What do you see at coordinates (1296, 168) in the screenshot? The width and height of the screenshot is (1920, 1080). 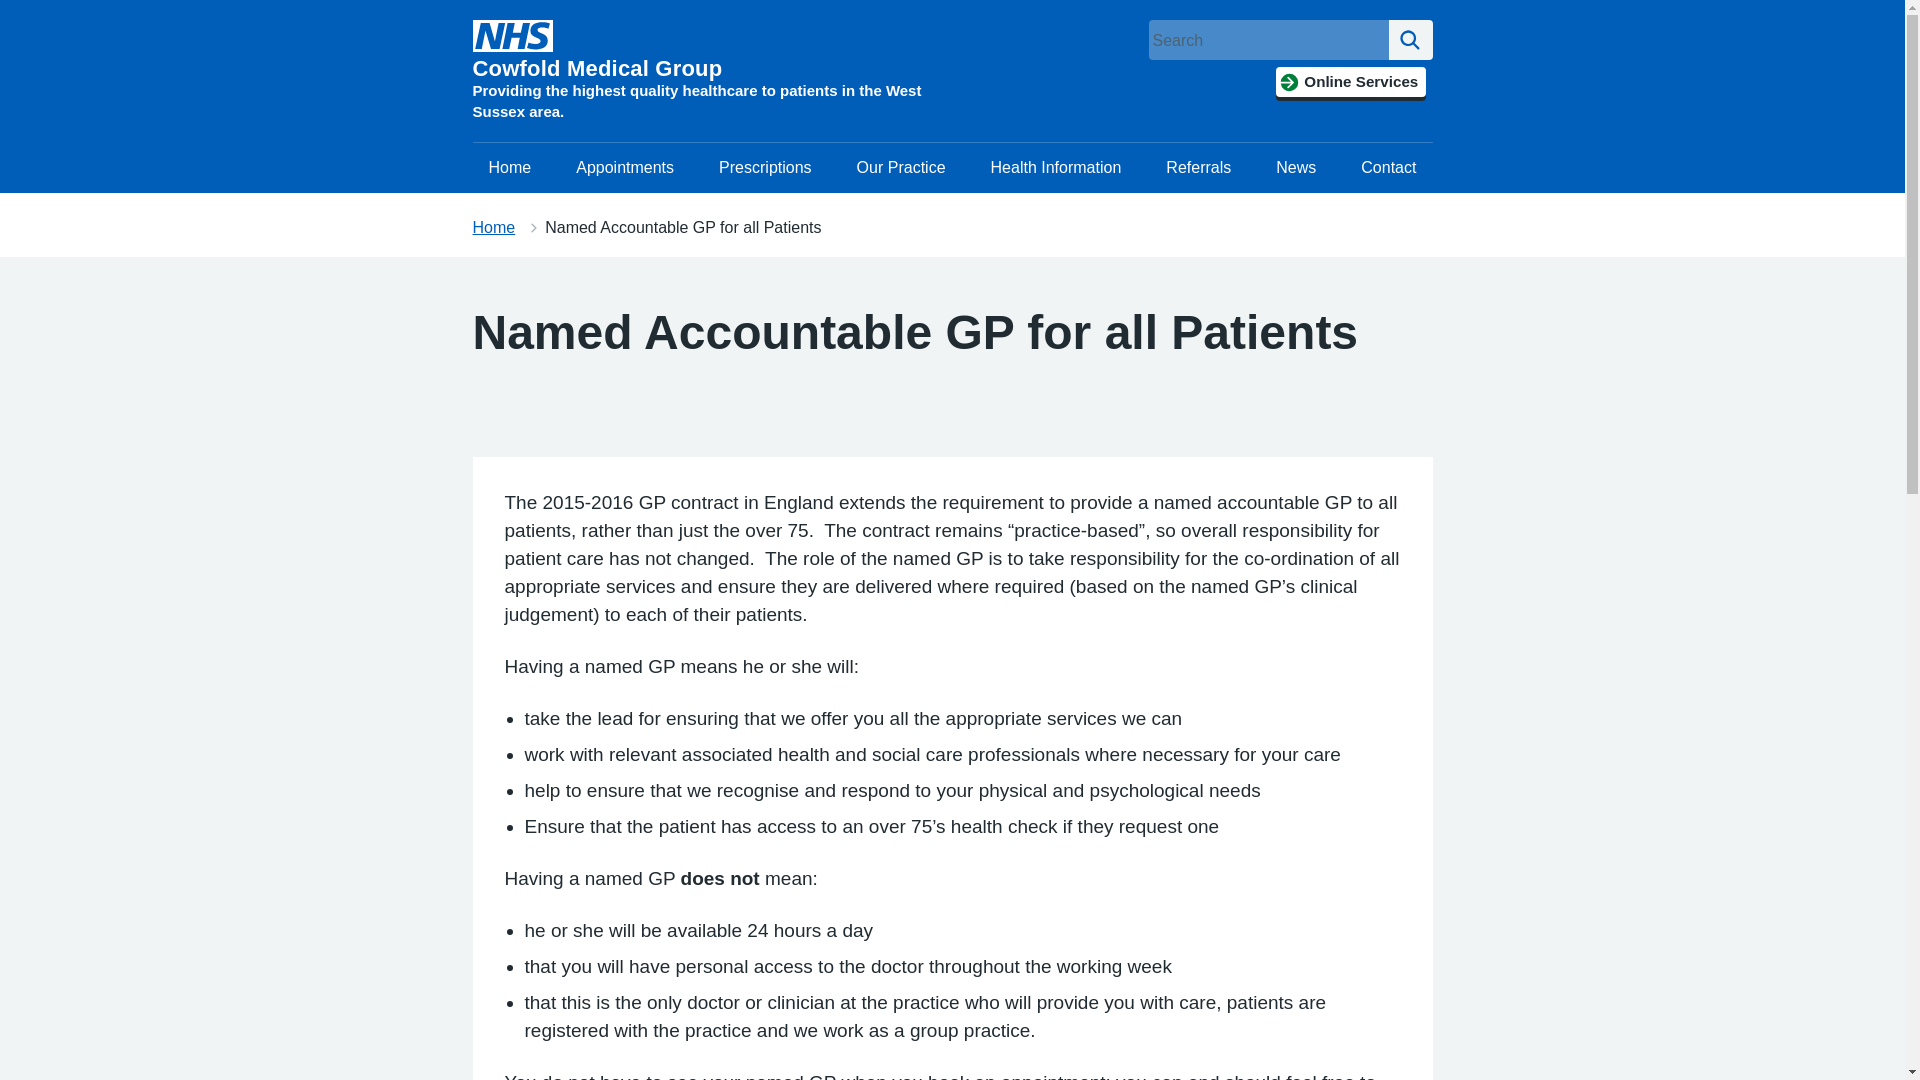 I see `News` at bounding box center [1296, 168].